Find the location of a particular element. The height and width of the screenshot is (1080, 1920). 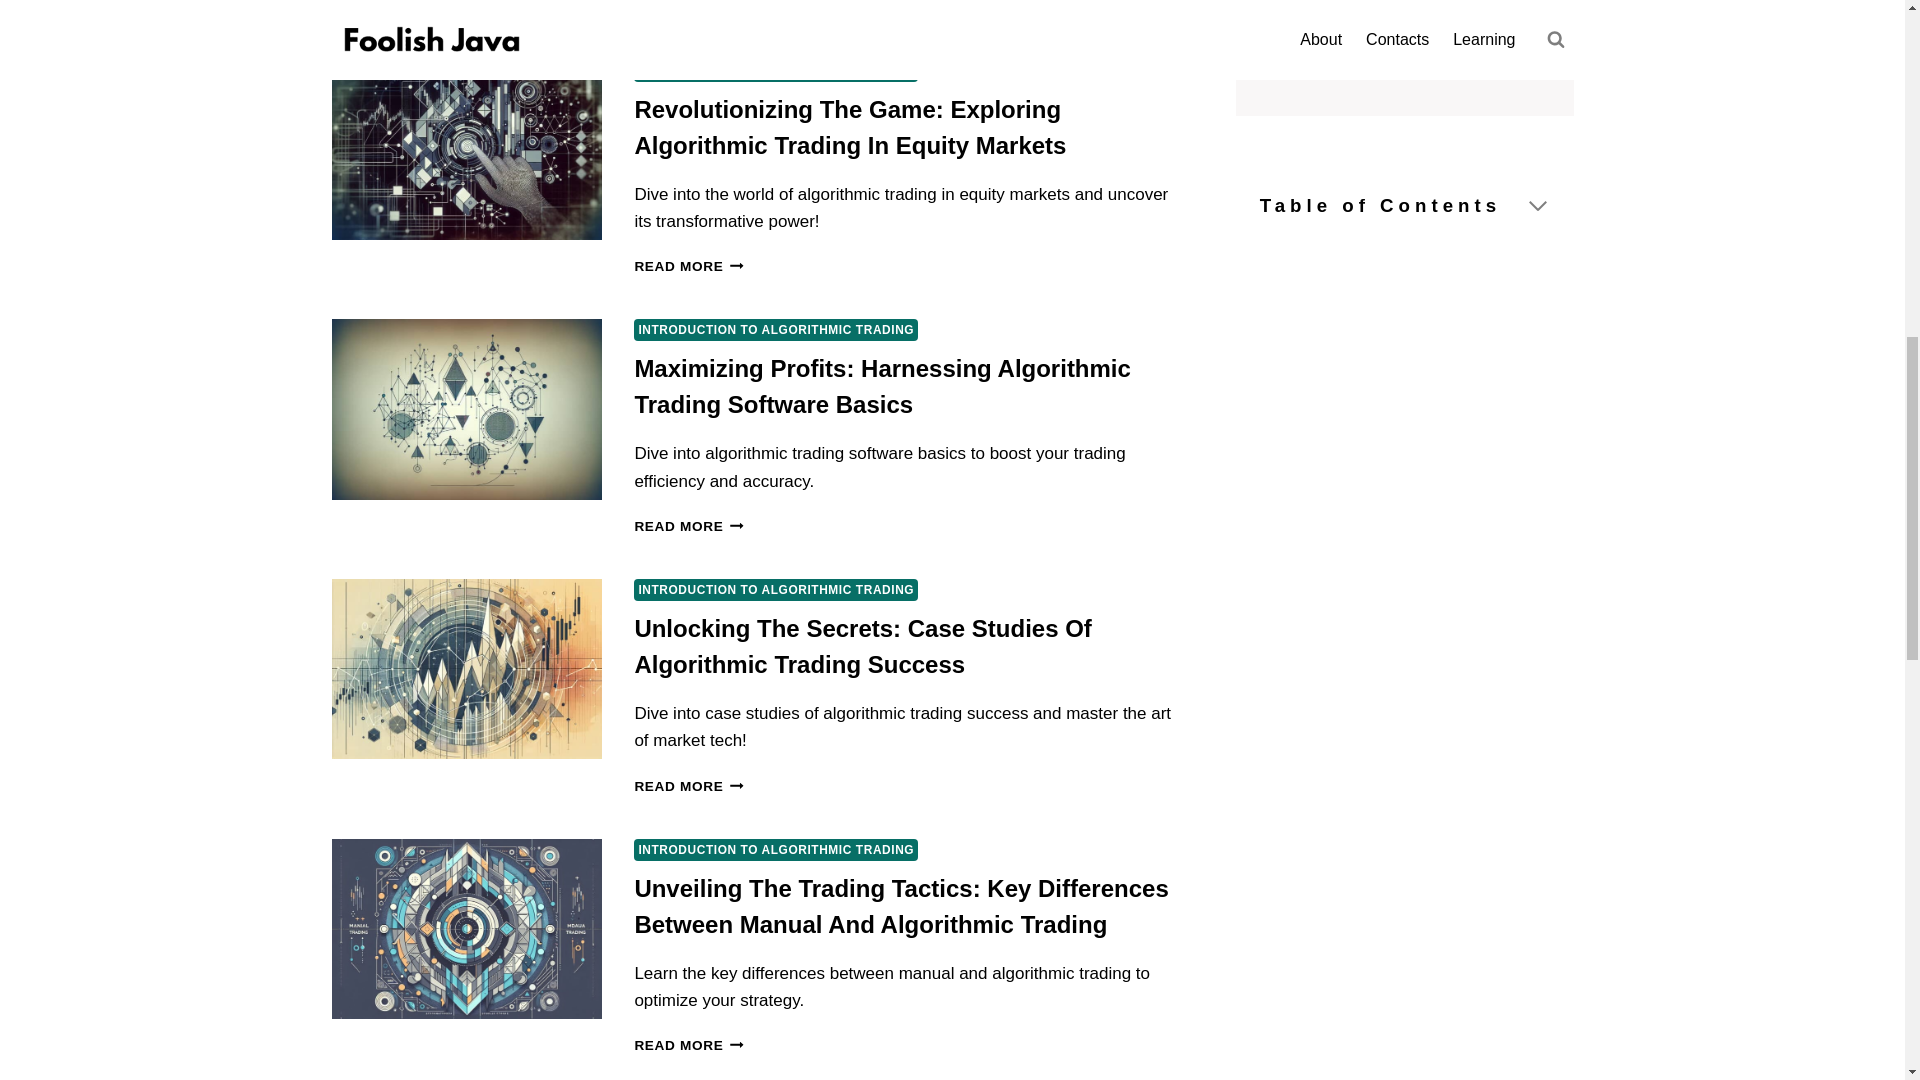

INTRODUCTION TO ALGORITHMIC TRADING is located at coordinates (775, 850).